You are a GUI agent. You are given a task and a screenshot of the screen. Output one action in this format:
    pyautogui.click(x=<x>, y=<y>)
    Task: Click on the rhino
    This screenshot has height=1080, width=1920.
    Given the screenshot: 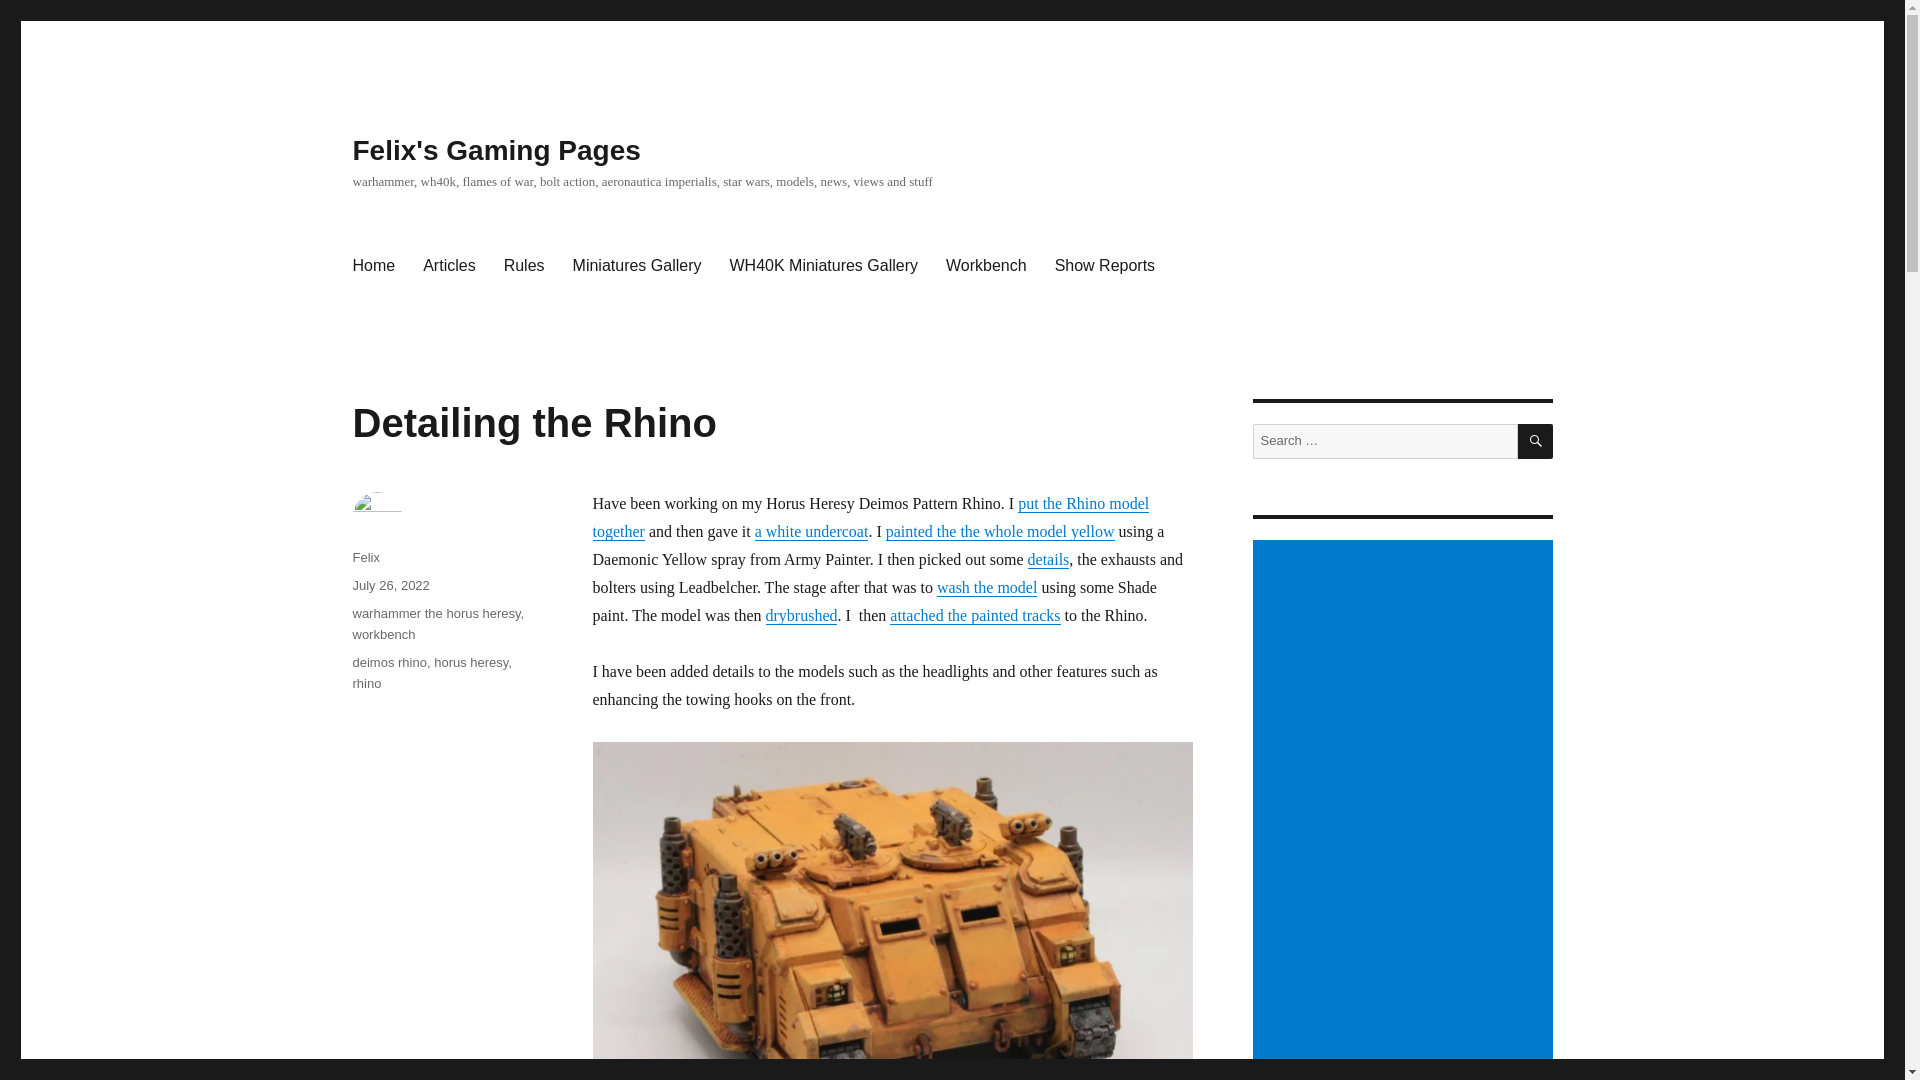 What is the action you would take?
    pyautogui.click(x=366, y=684)
    